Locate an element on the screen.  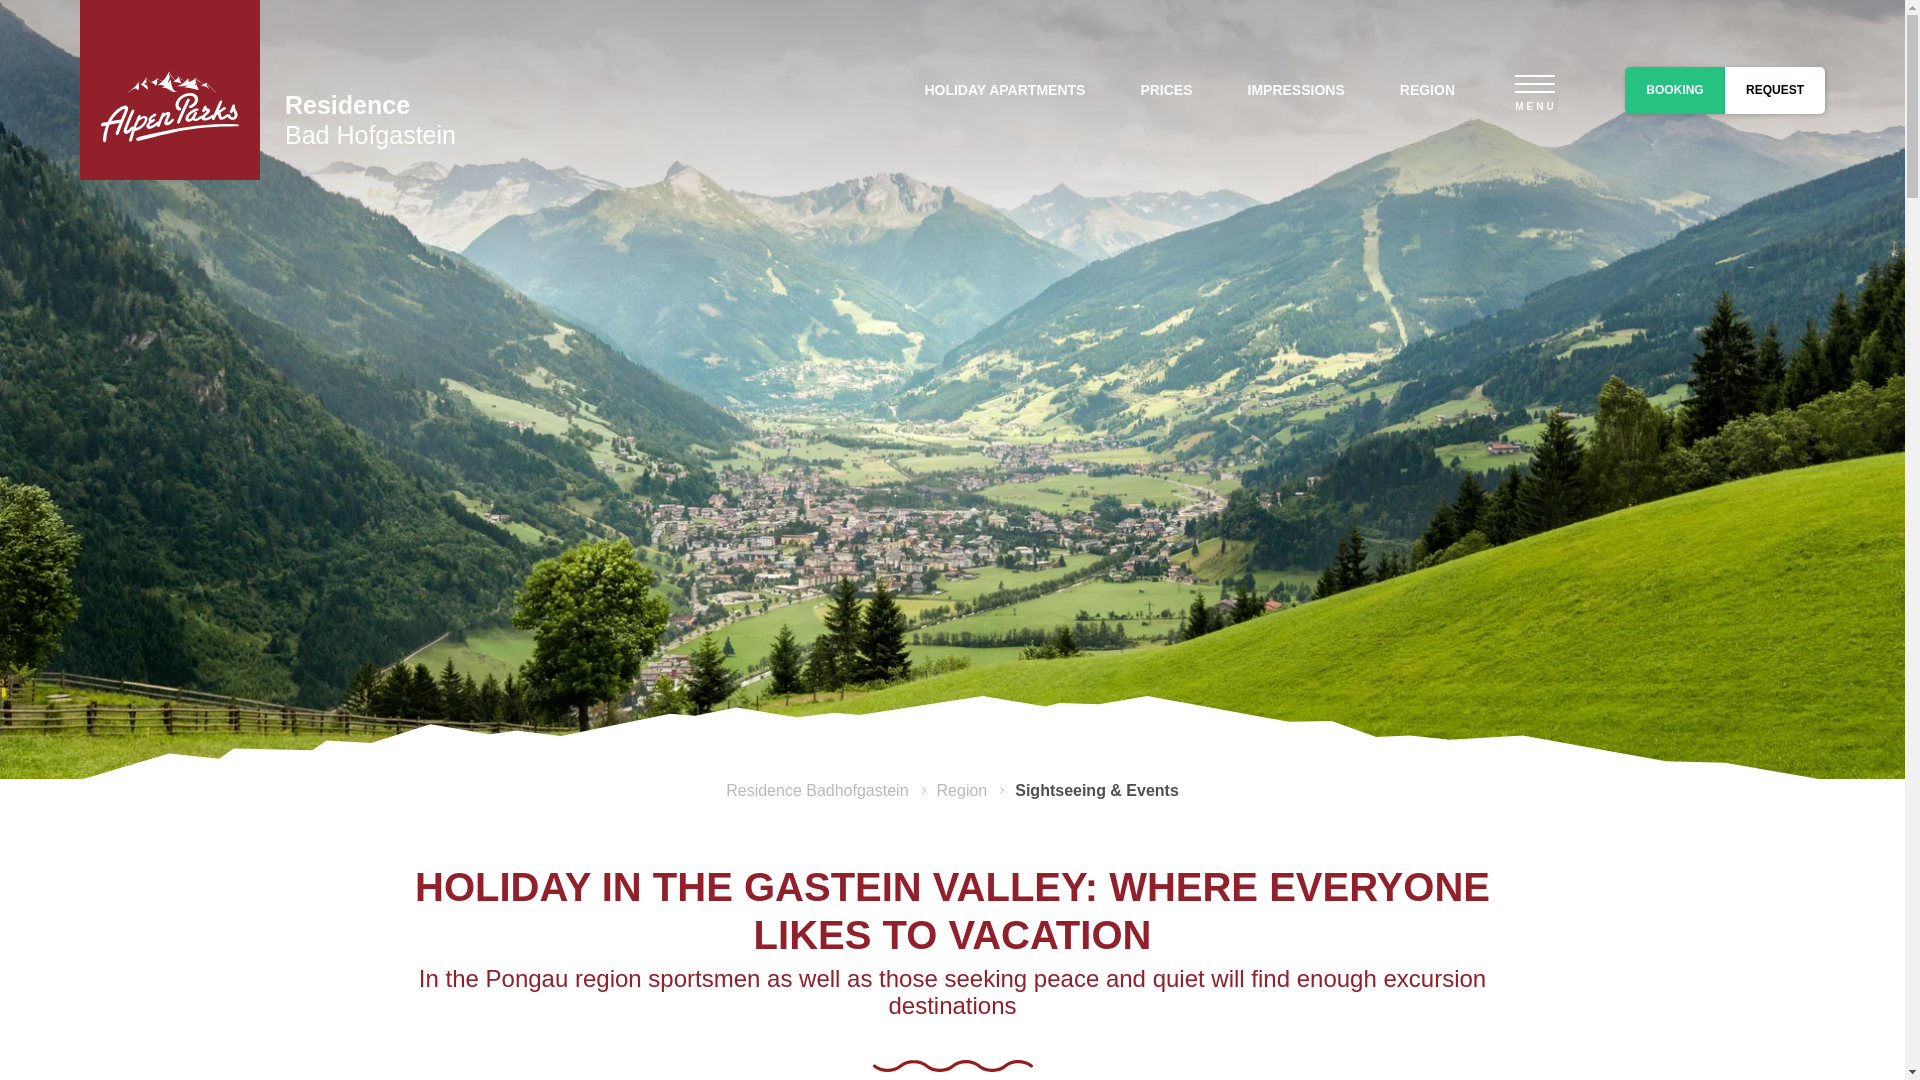
IMPRESSIONS is located at coordinates (1296, 90).